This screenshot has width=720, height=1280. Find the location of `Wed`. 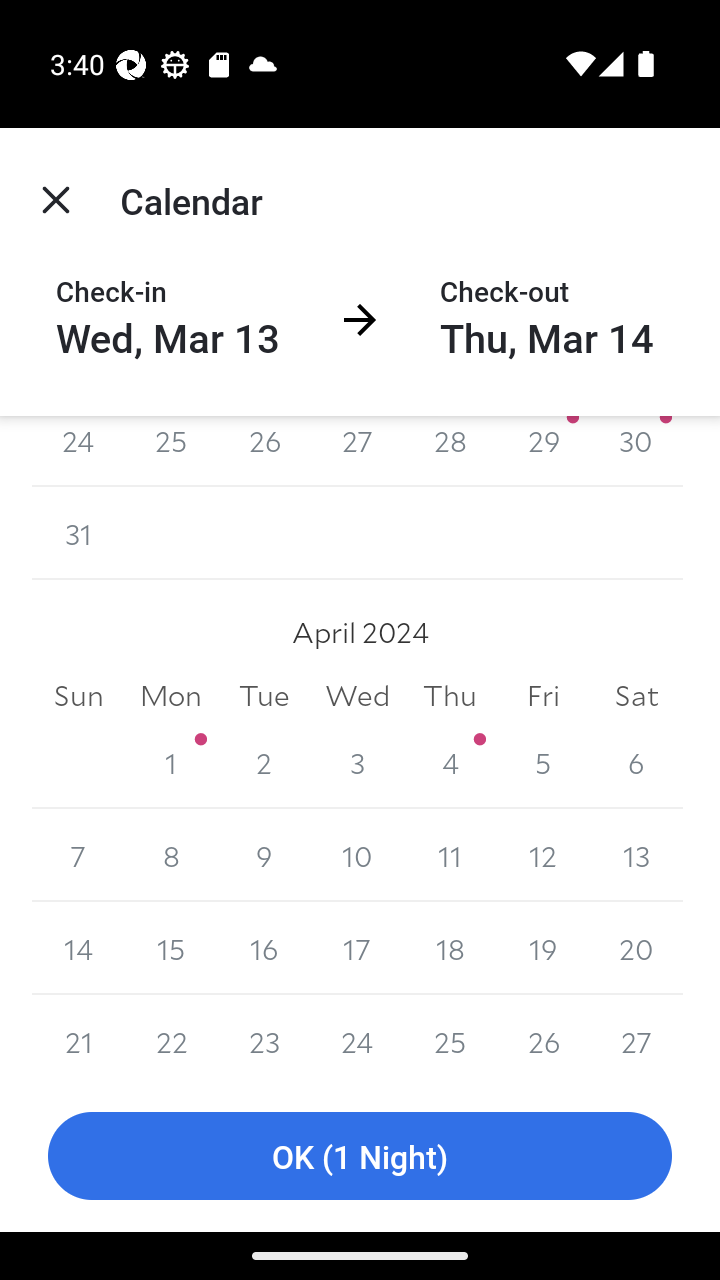

Wed is located at coordinates (357, 694).